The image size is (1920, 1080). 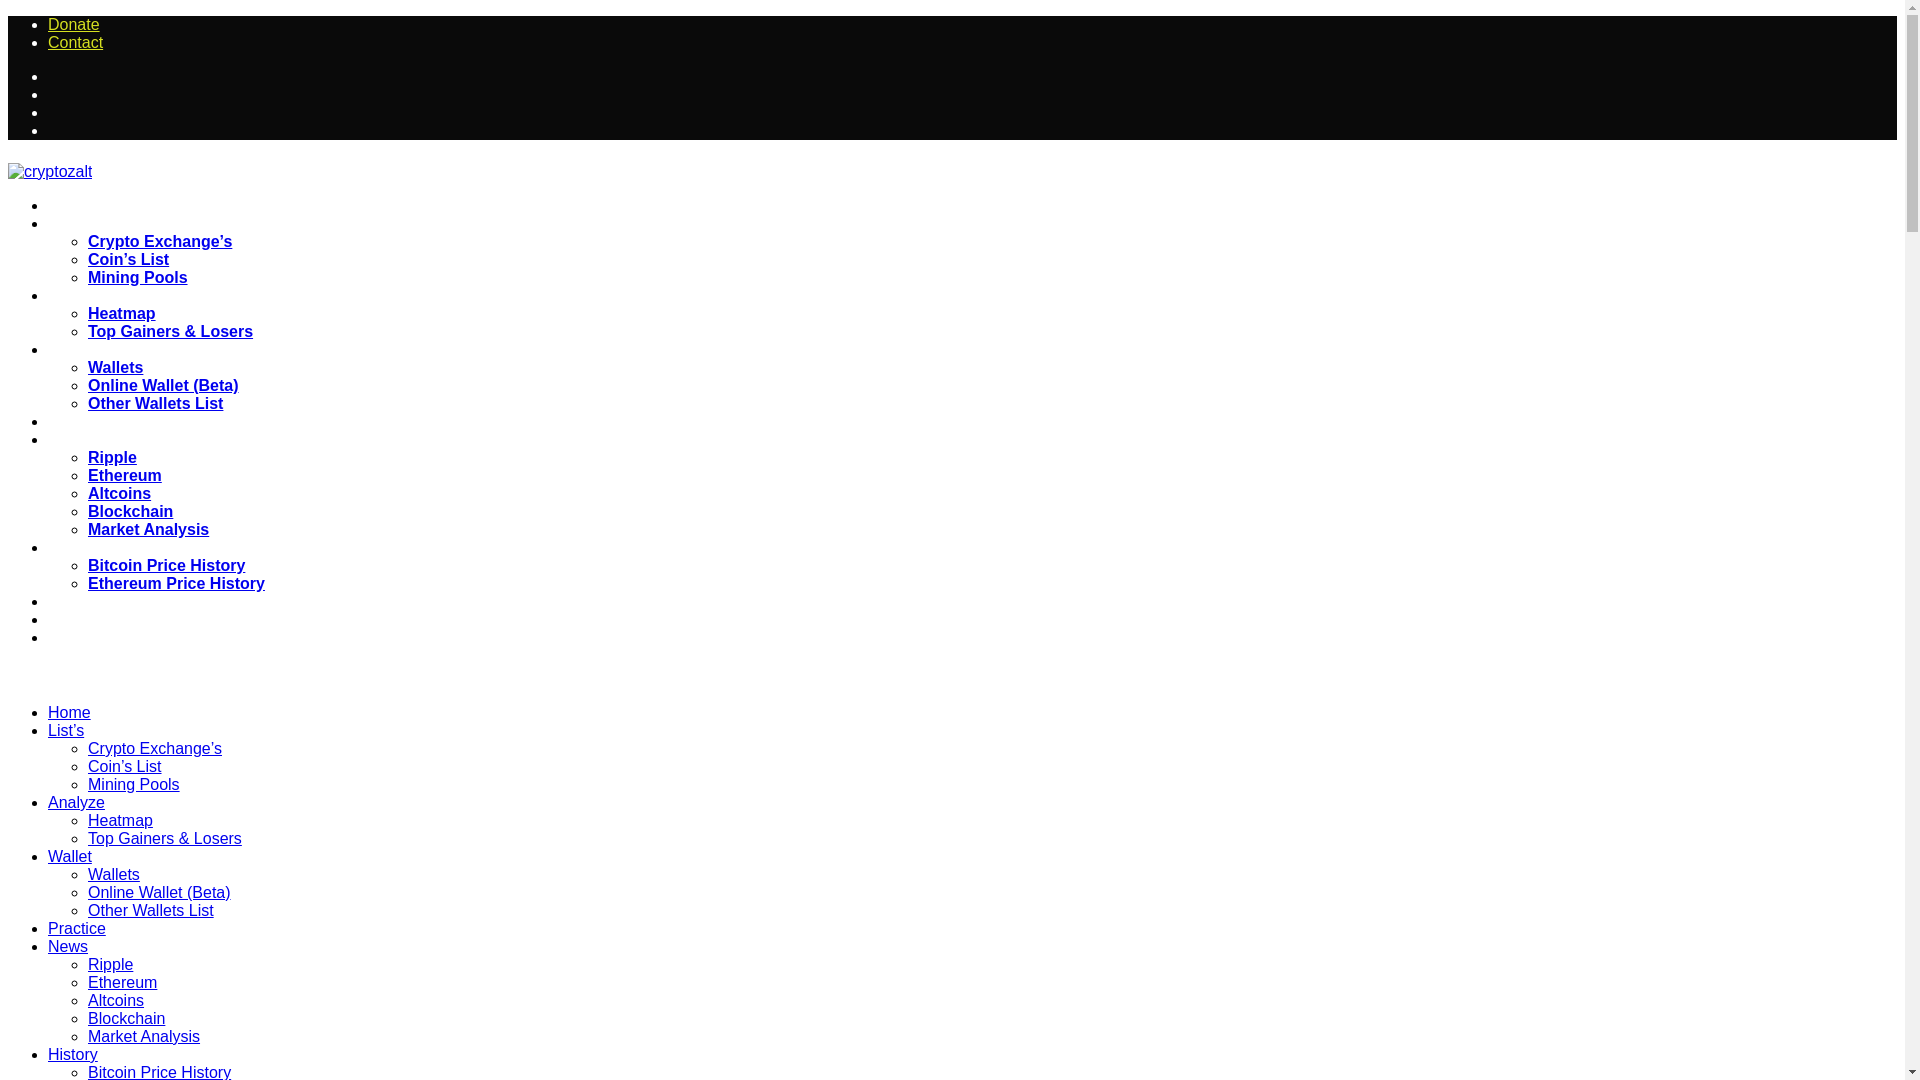 What do you see at coordinates (84, 296) in the screenshot?
I see `Analyze` at bounding box center [84, 296].